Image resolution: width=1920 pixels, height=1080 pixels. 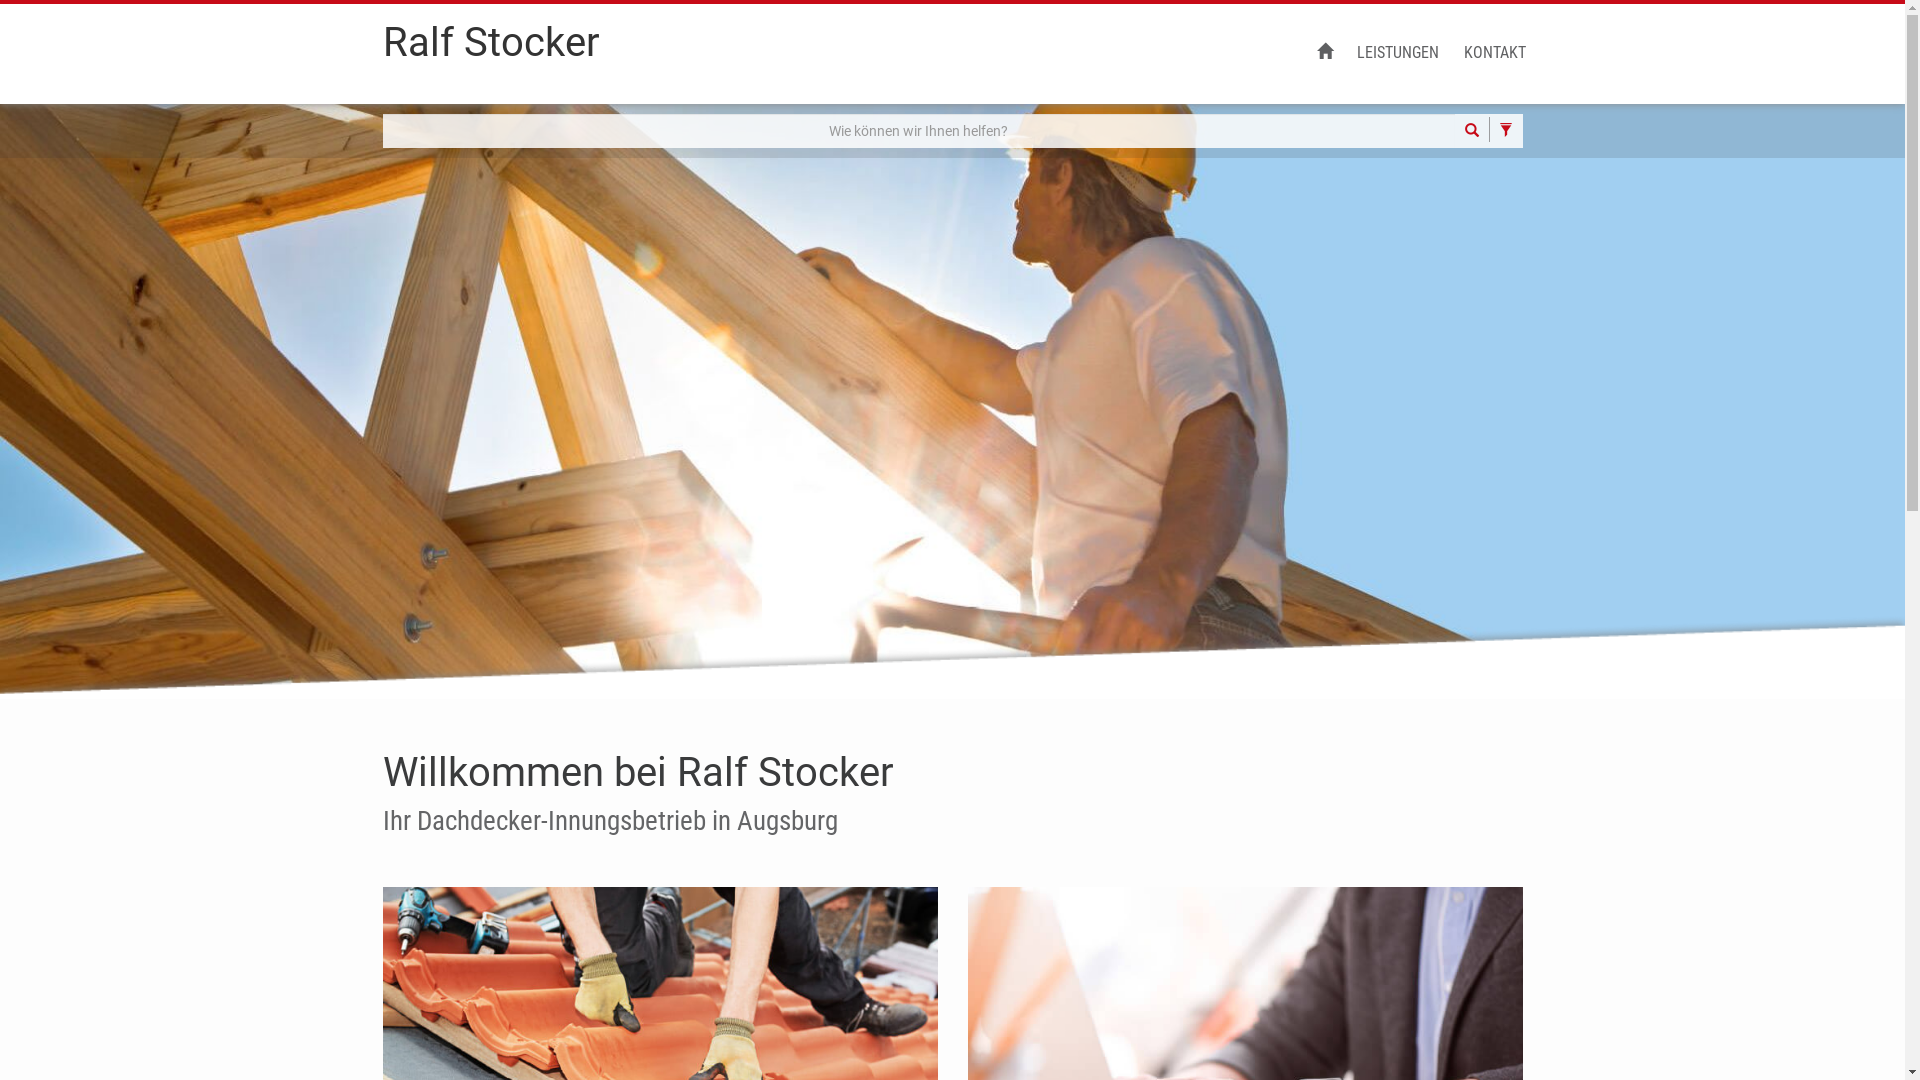 What do you see at coordinates (1495, 54) in the screenshot?
I see `KONTAKT` at bounding box center [1495, 54].